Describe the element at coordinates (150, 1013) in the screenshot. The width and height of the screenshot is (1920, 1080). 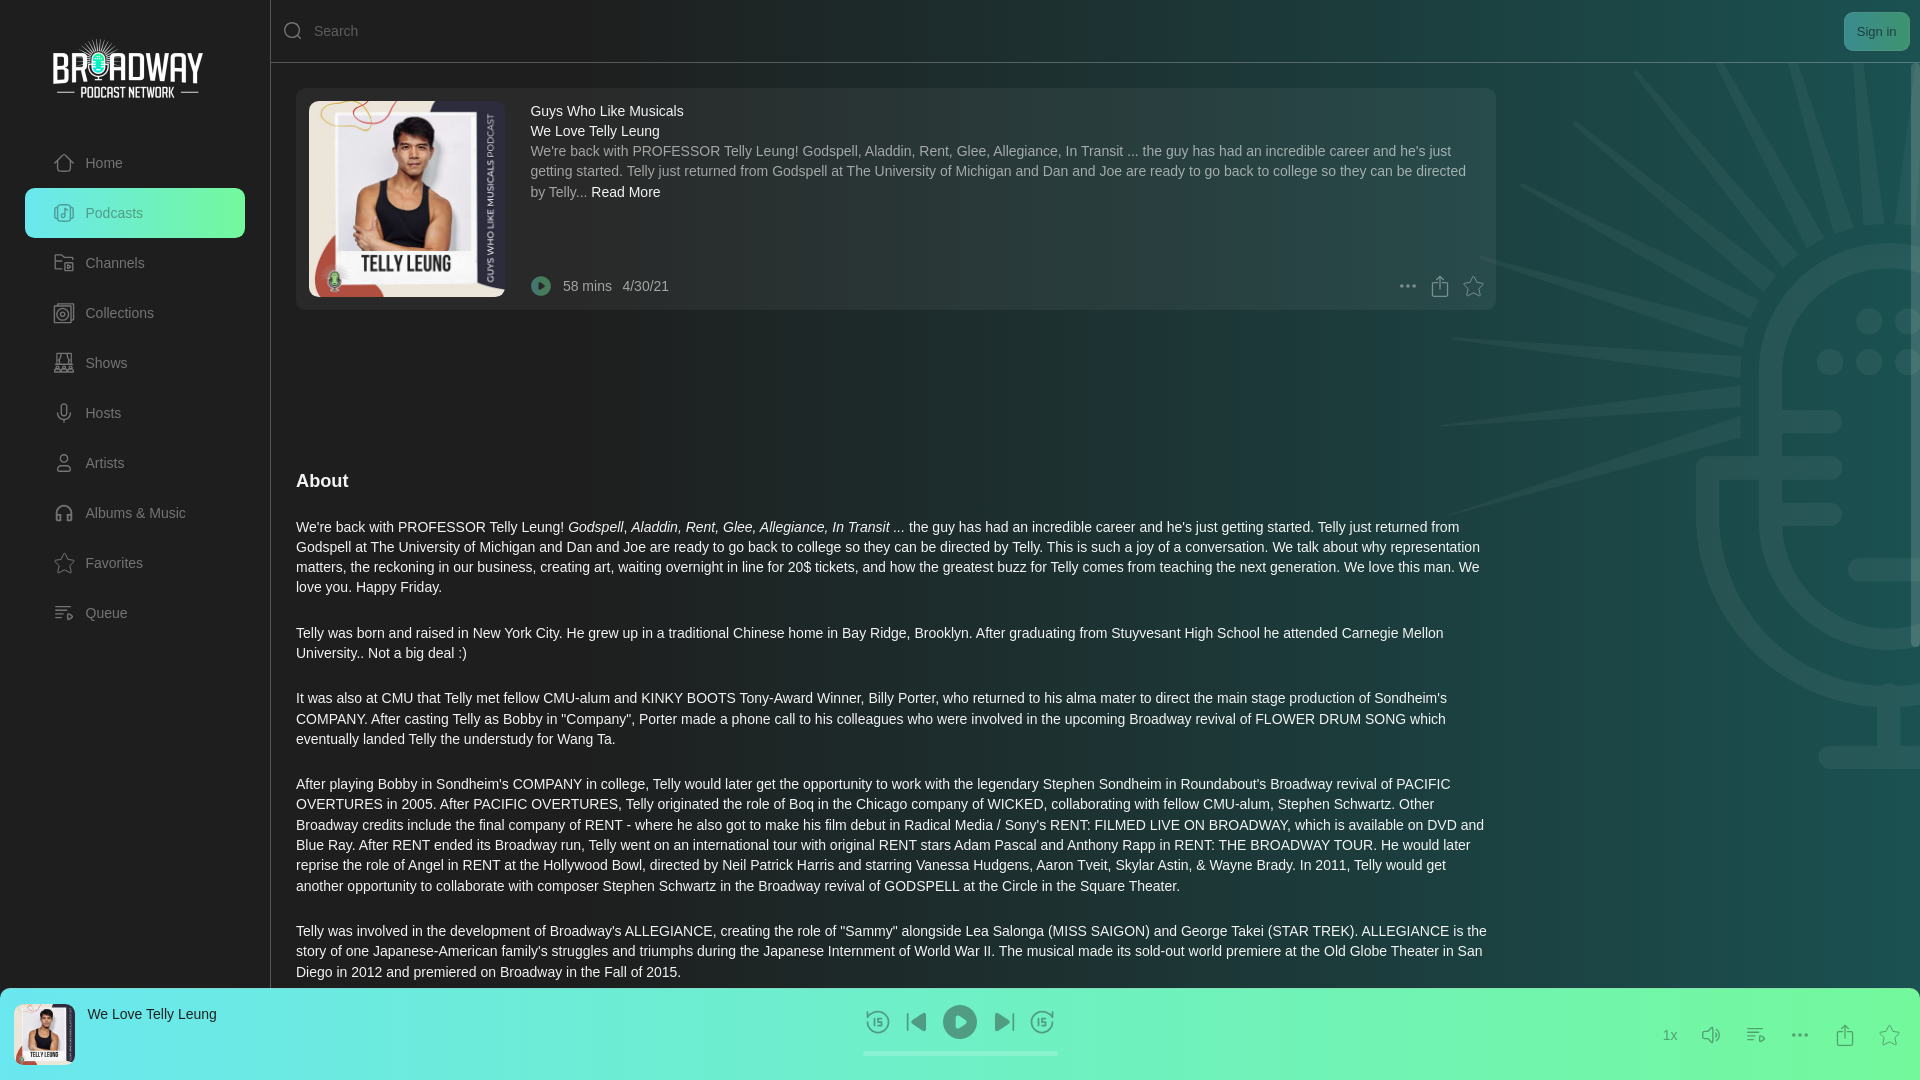
I see `We Love Telly Leung` at that location.